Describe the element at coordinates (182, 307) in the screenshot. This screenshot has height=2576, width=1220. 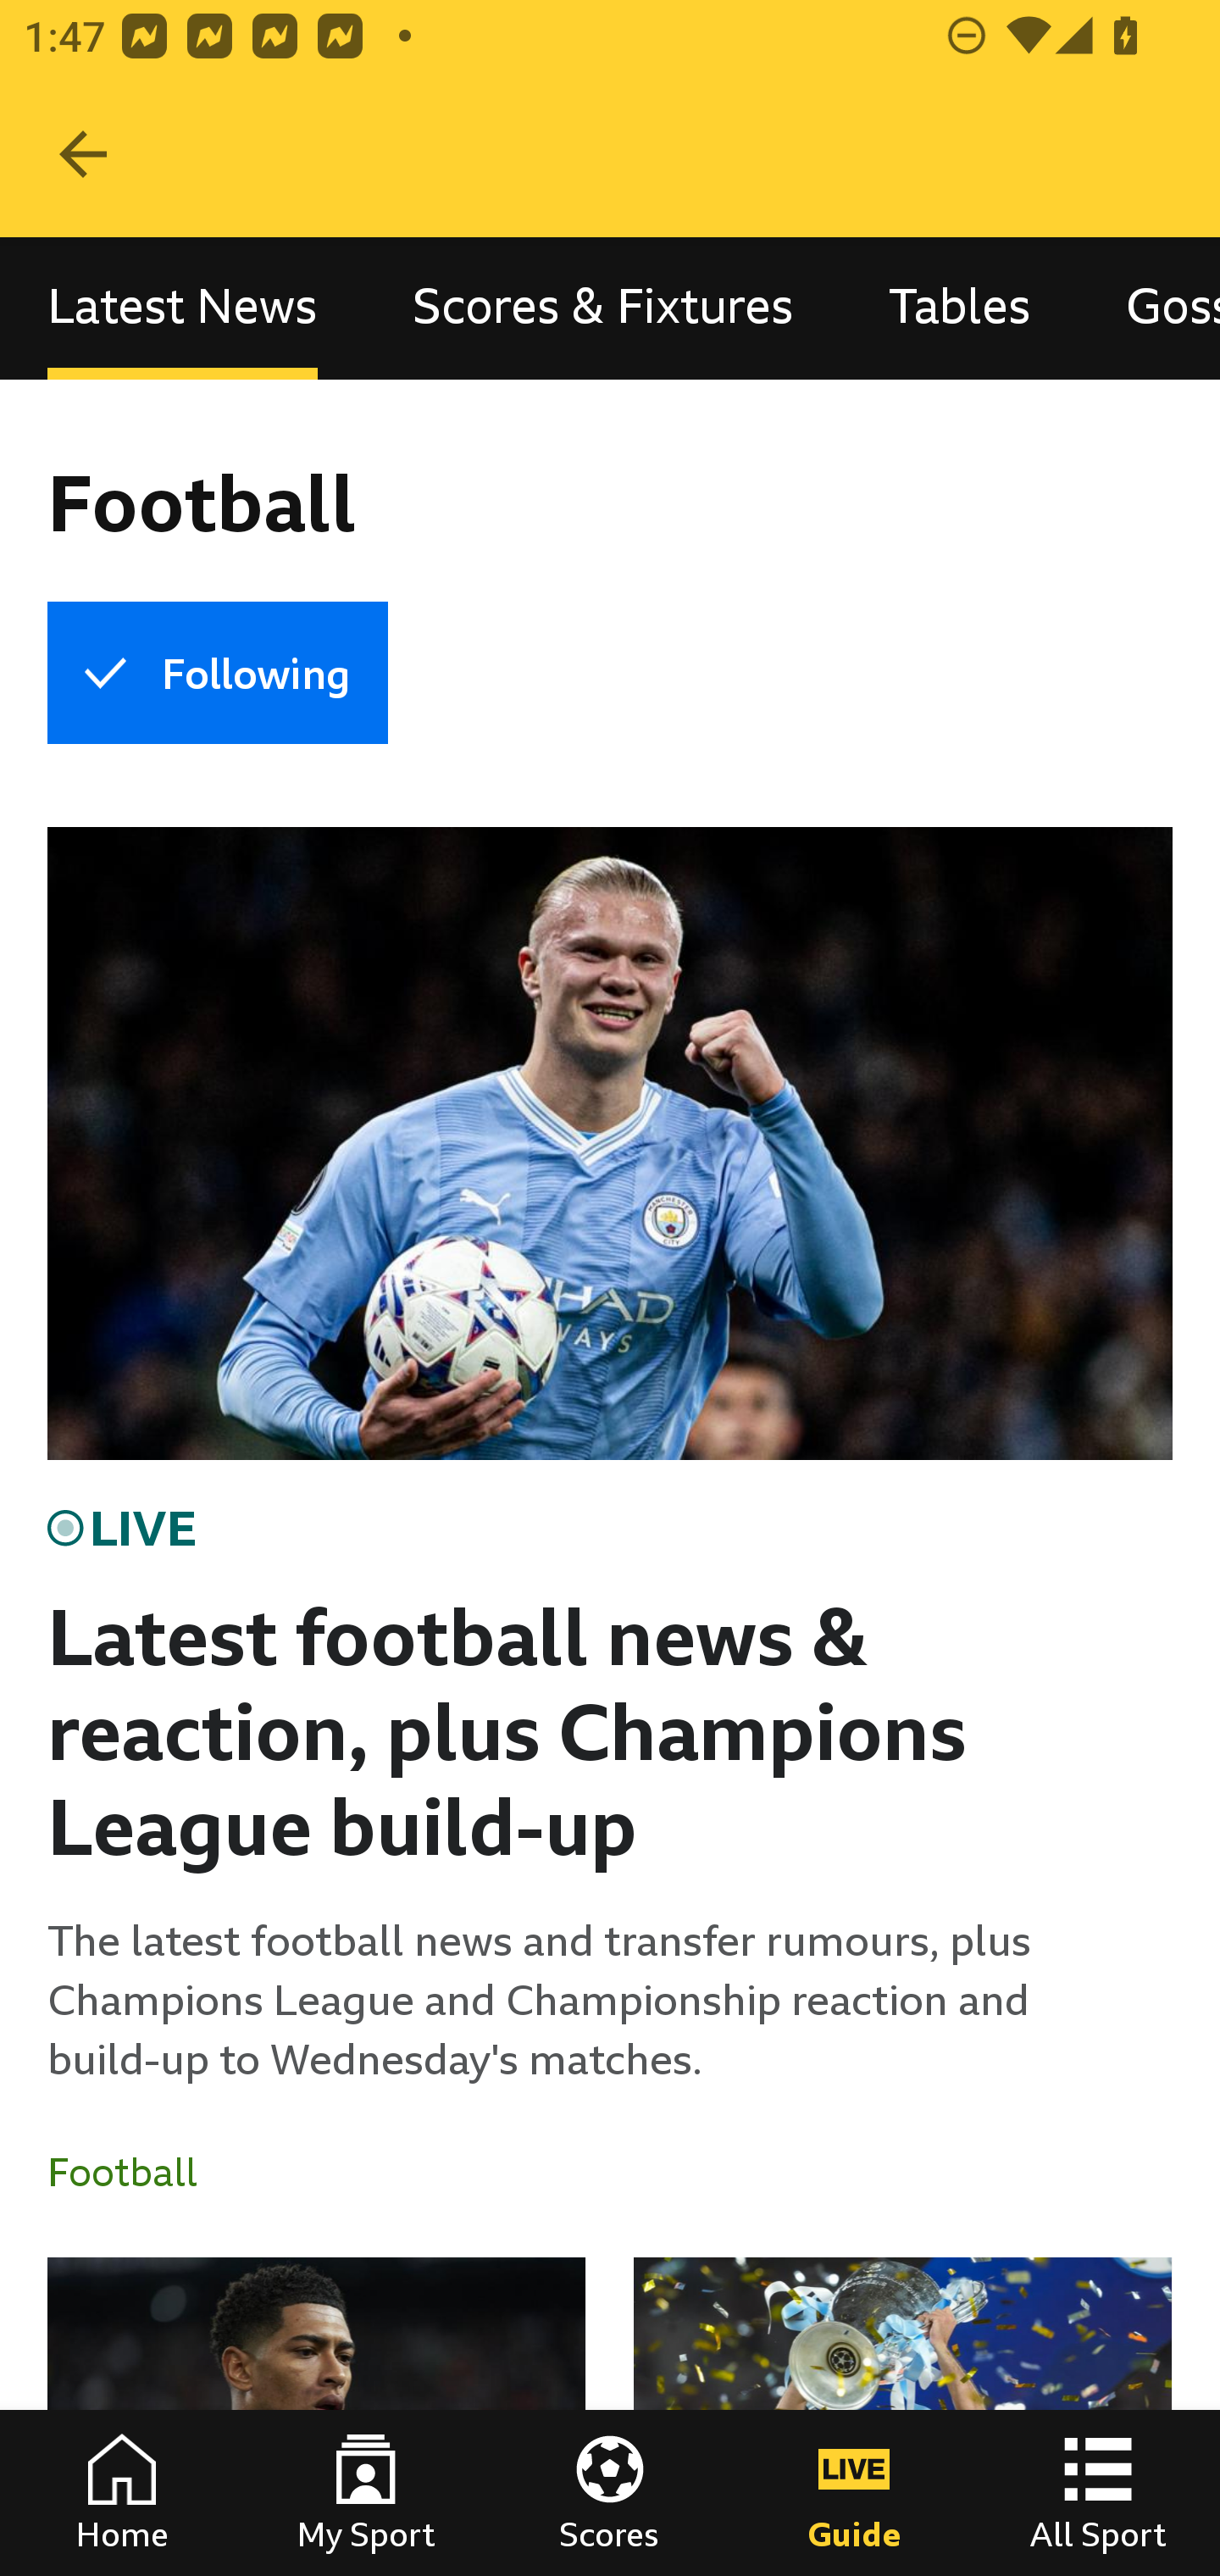
I see `Latest News, selected Latest News` at that location.